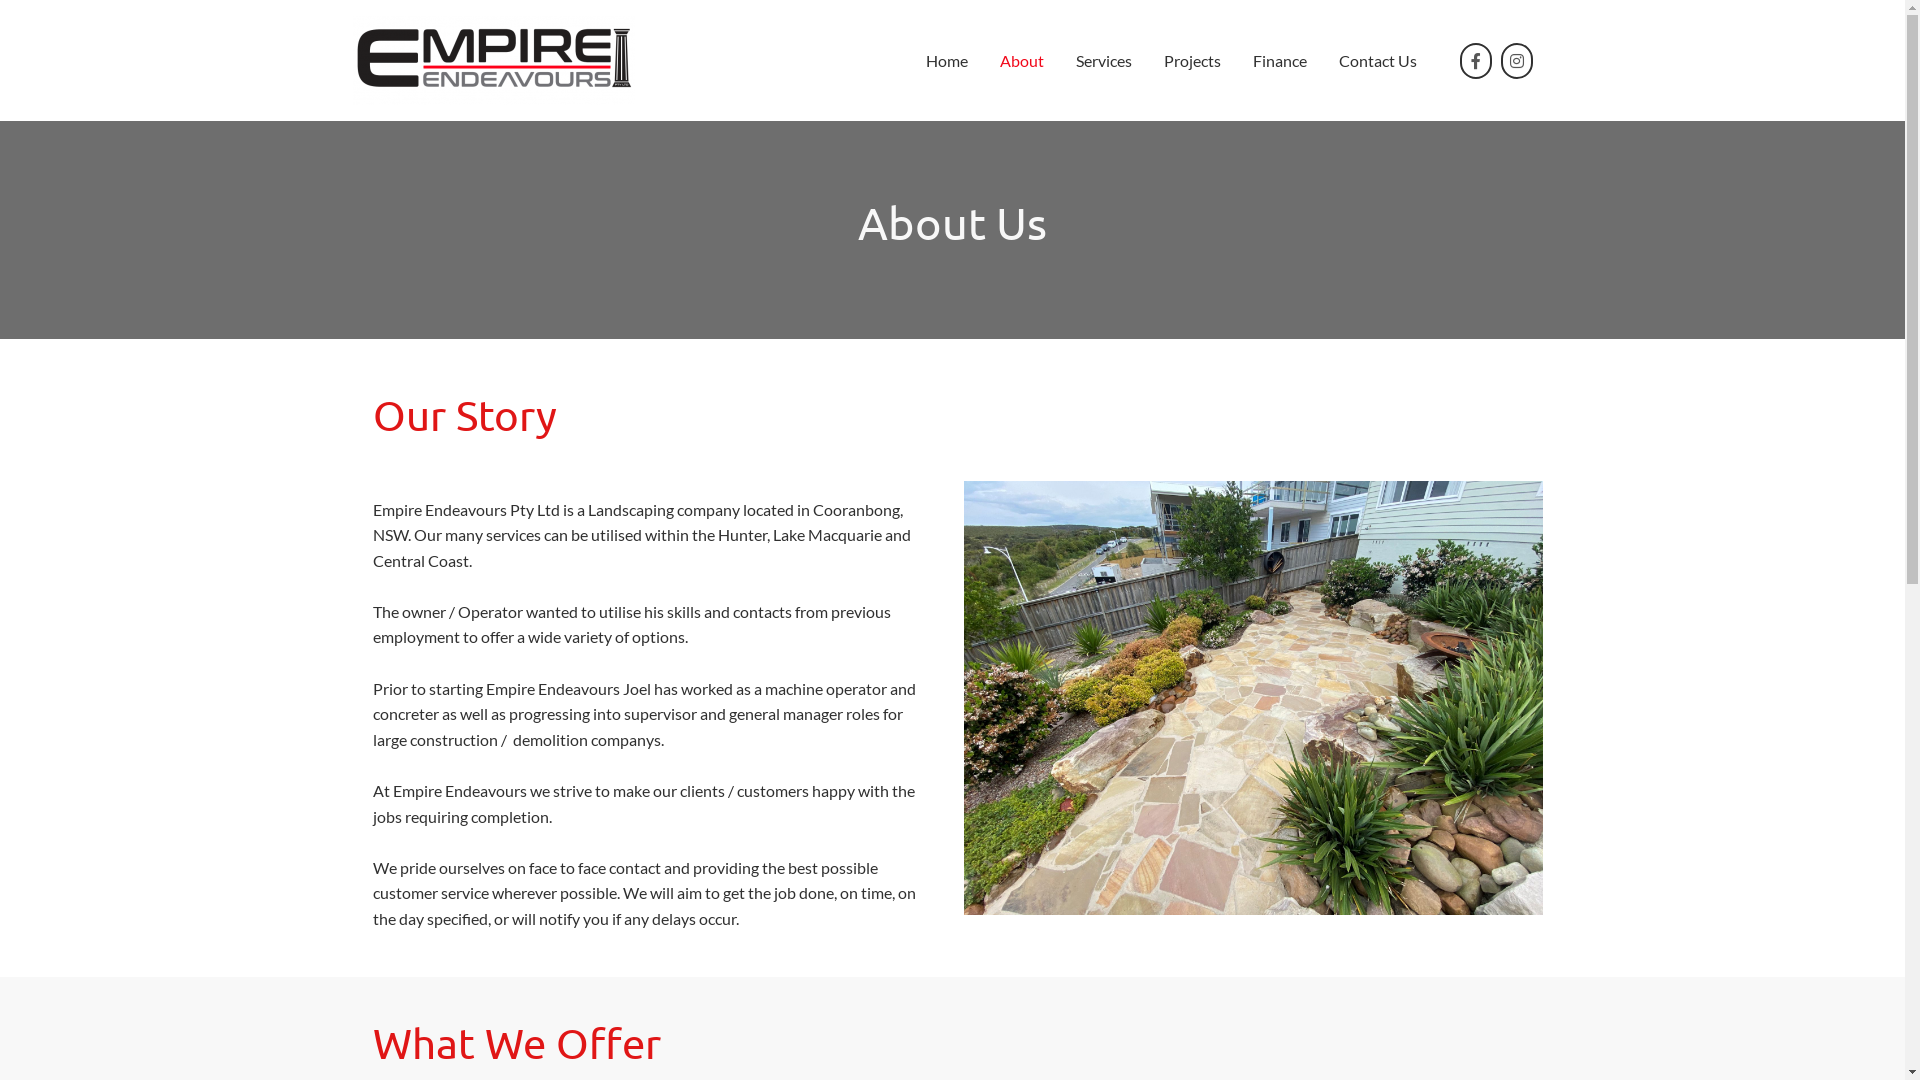  I want to click on Empire Endeavours on Instagram, so click(1517, 60).